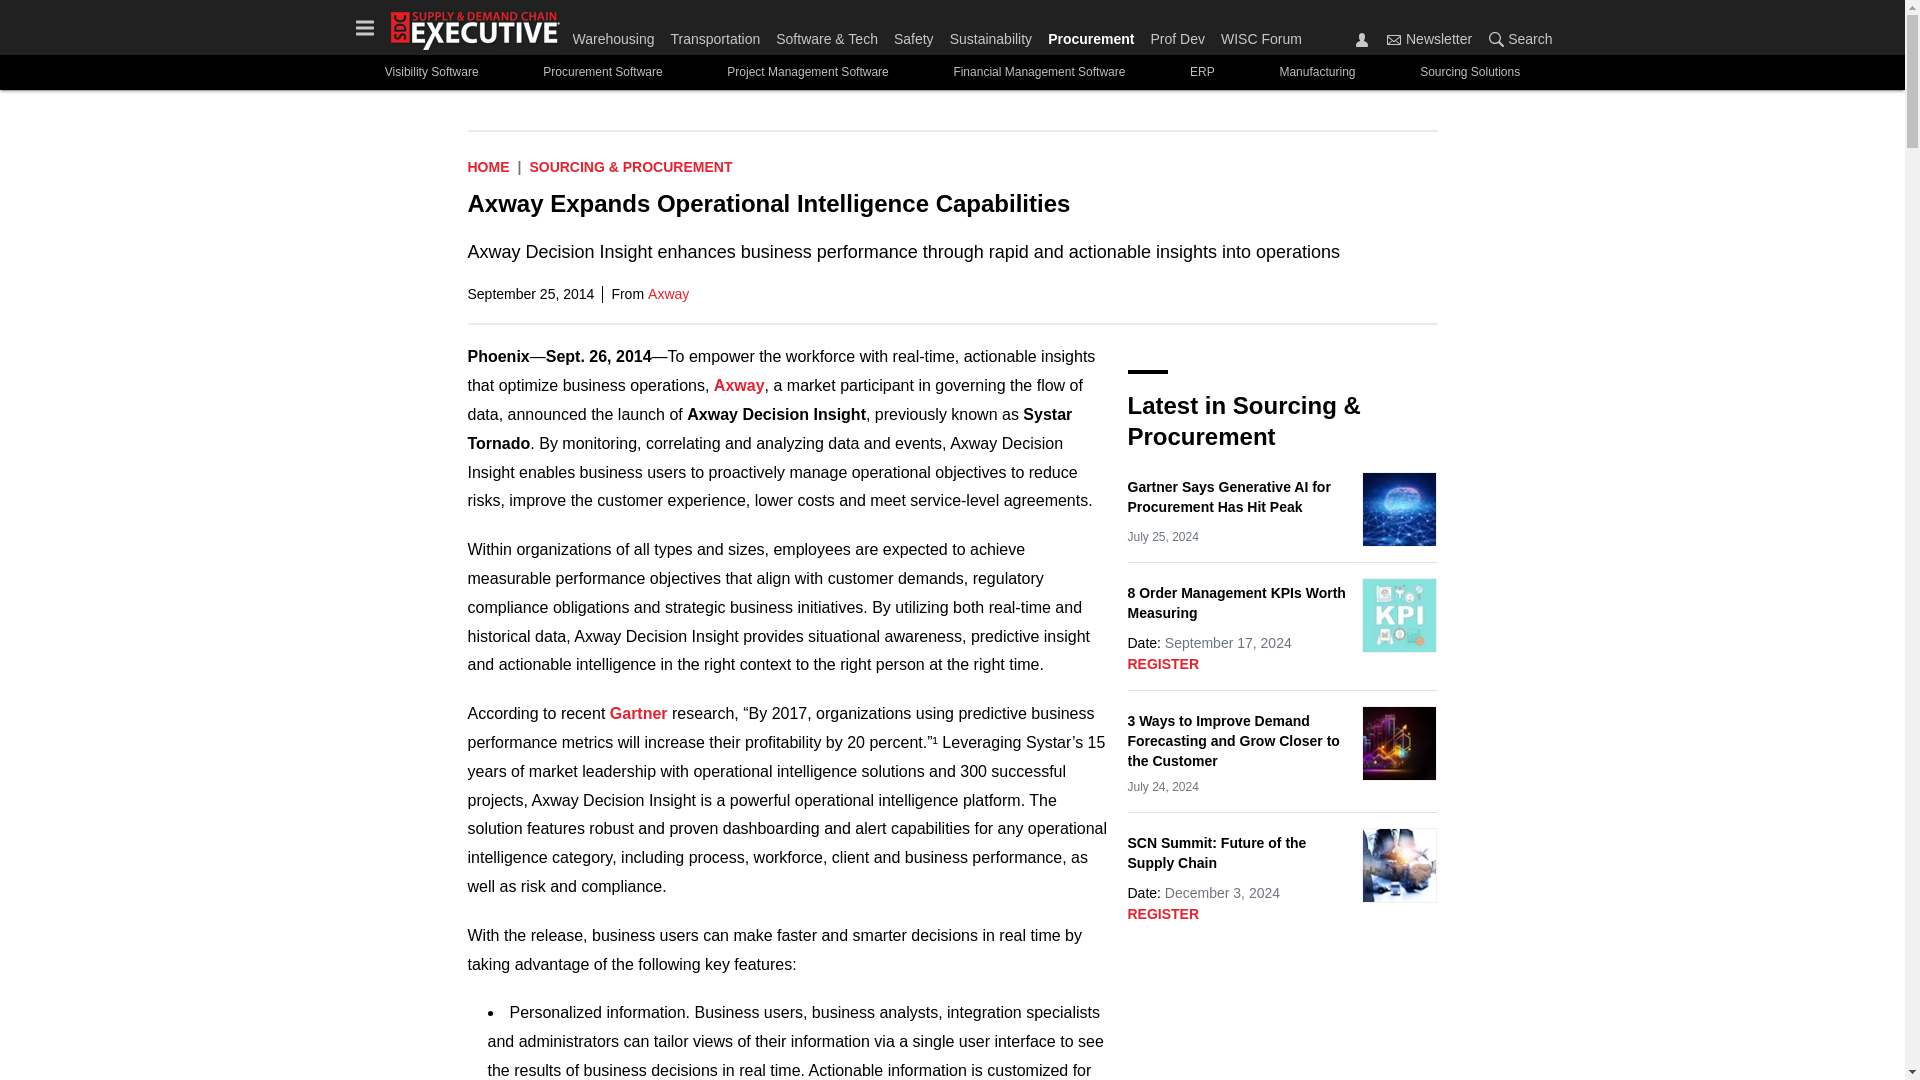 This screenshot has width=1920, height=1080. What do you see at coordinates (808, 72) in the screenshot?
I see `Project Management Software` at bounding box center [808, 72].